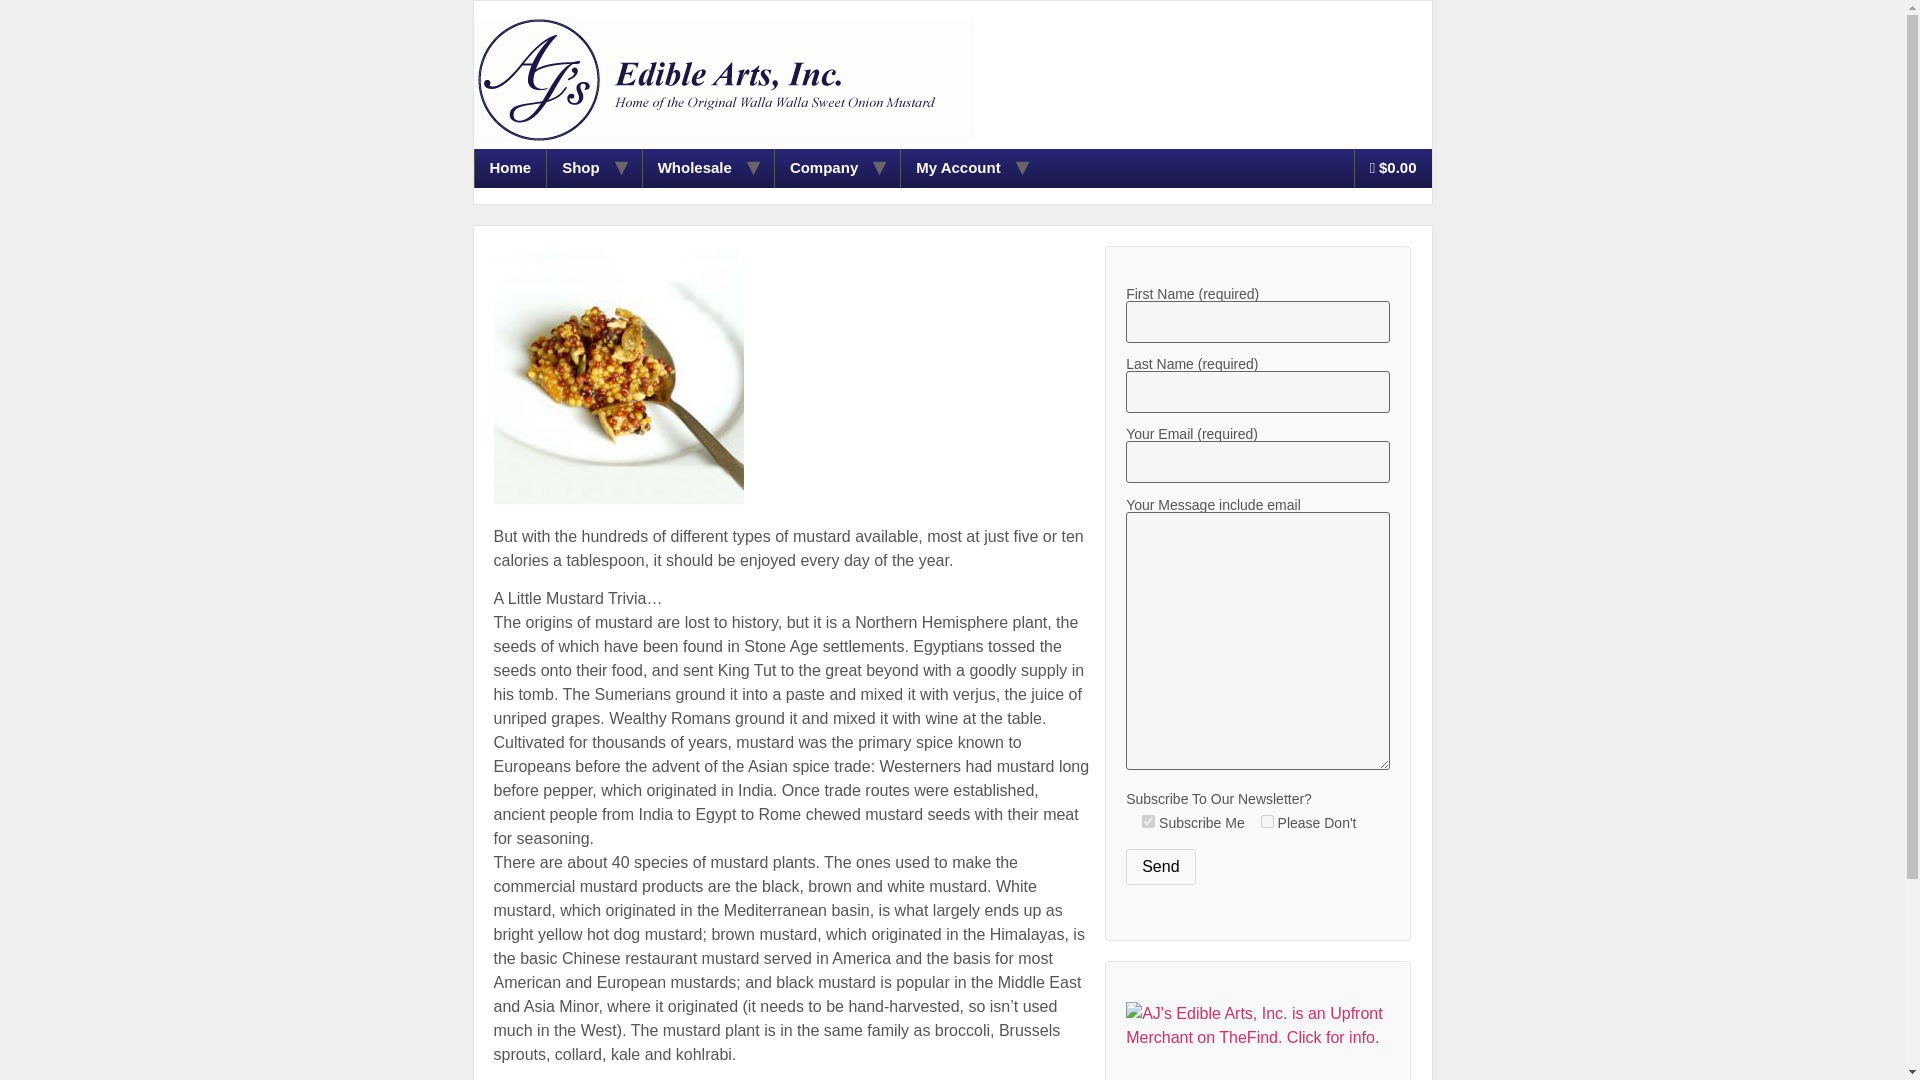 The height and width of the screenshot is (1080, 1920). What do you see at coordinates (1392, 168) in the screenshot?
I see `Start shopping` at bounding box center [1392, 168].